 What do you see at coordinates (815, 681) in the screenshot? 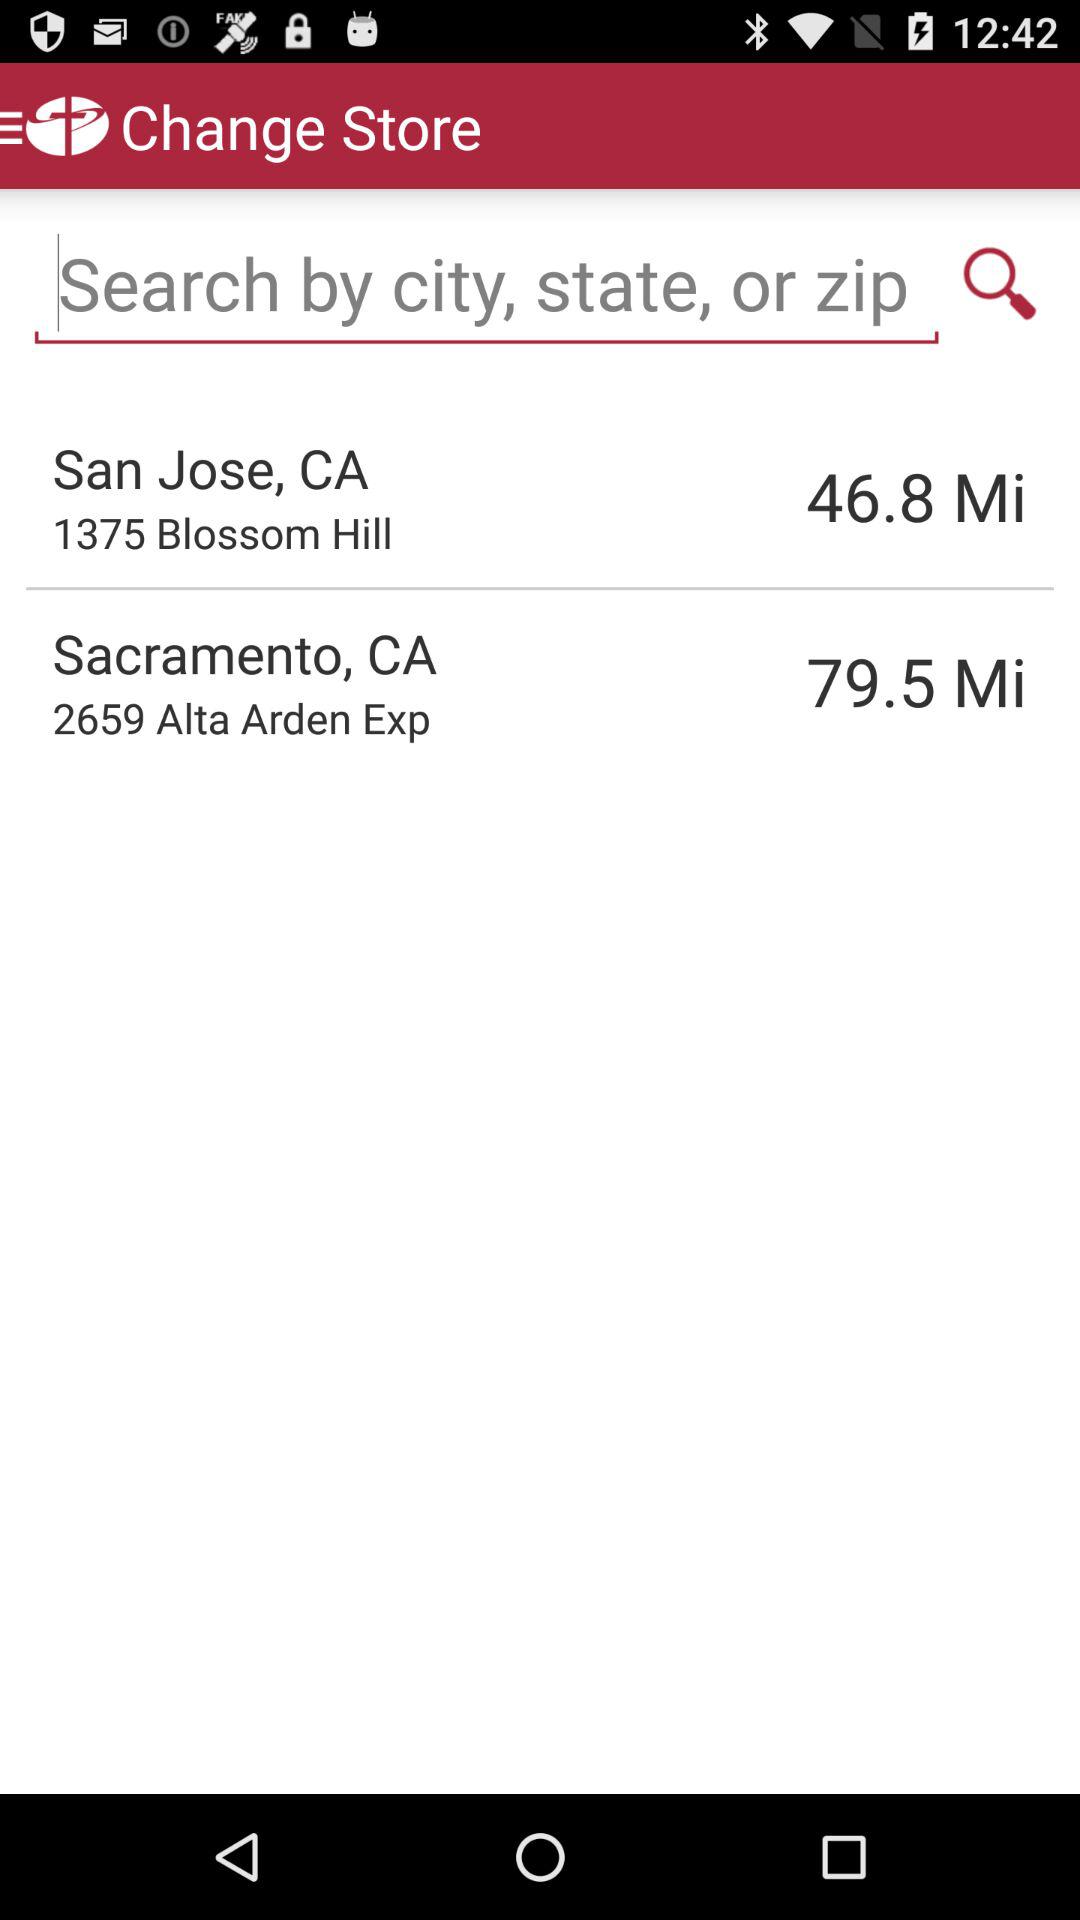
I see `open the icon below the 46.8 item` at bounding box center [815, 681].